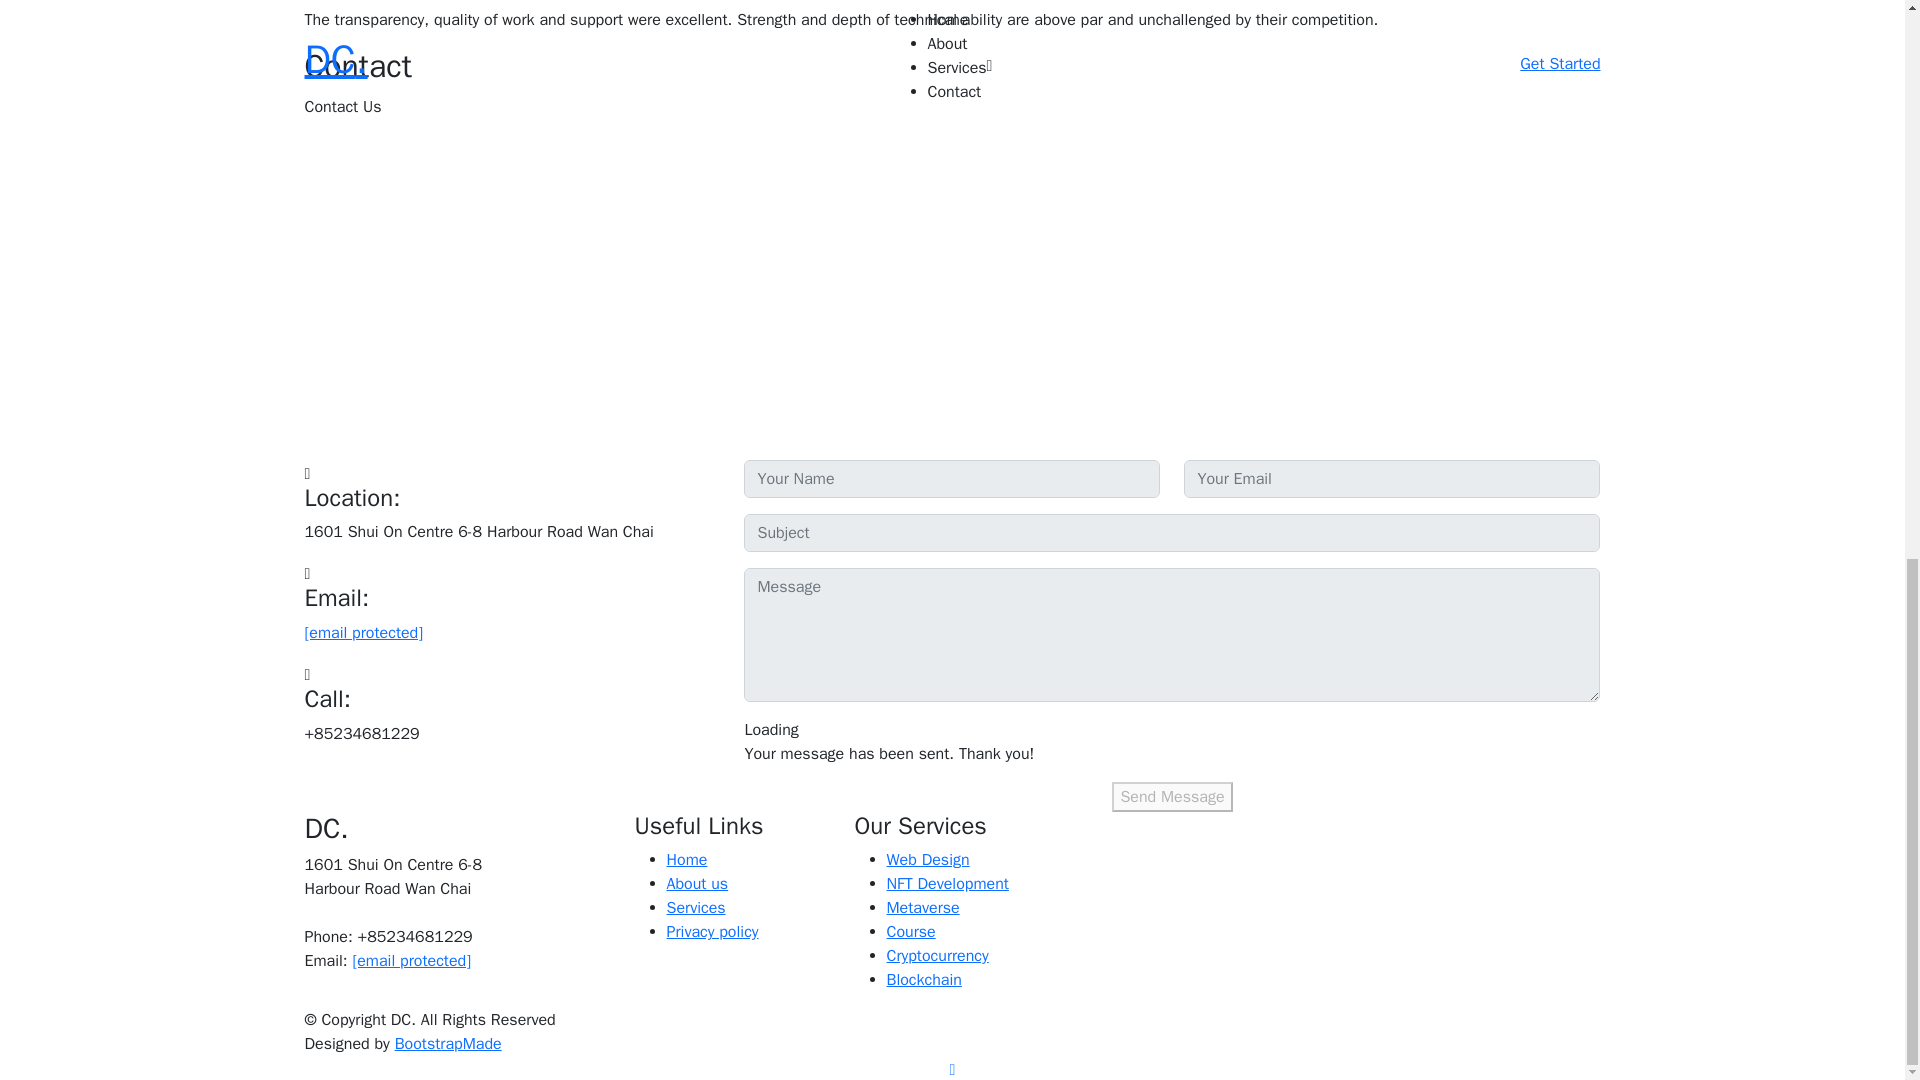 The width and height of the screenshot is (1920, 1080). I want to click on Metaverse, so click(922, 908).